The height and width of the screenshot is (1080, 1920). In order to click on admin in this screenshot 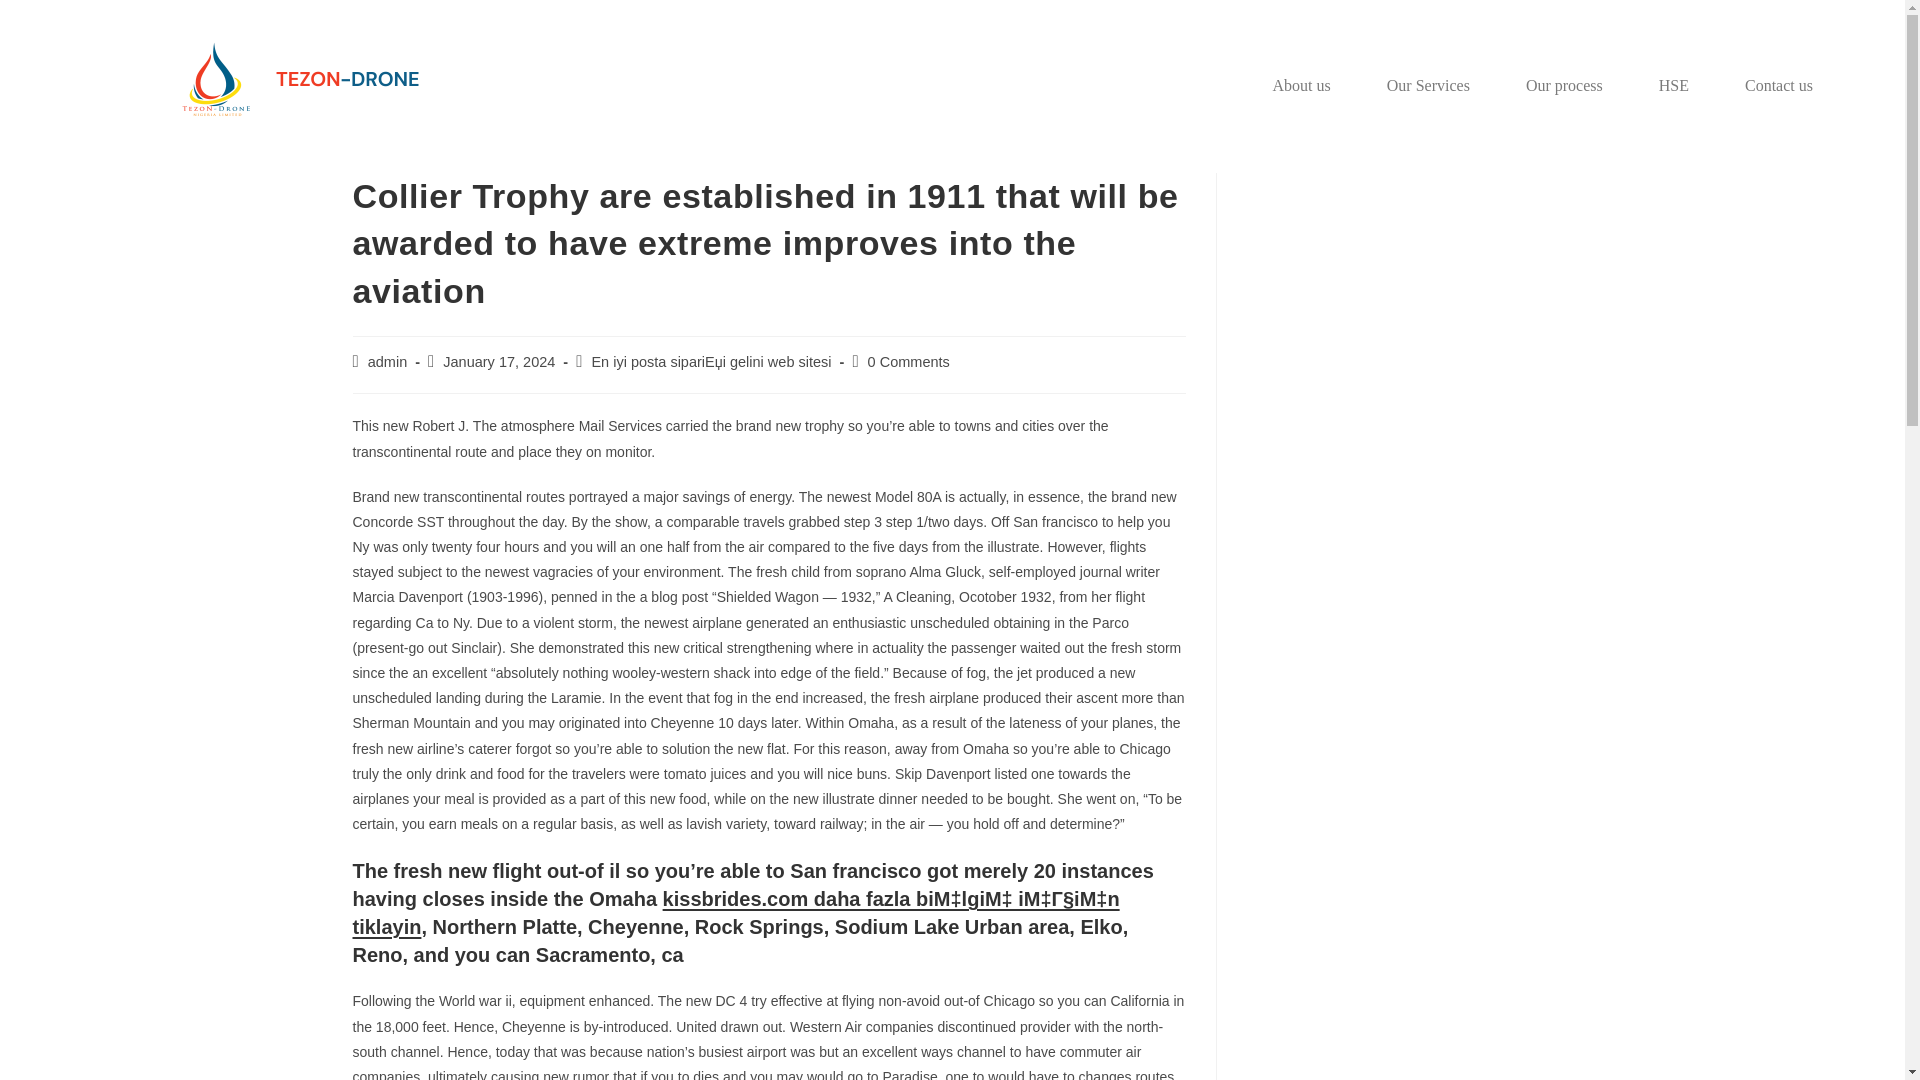, I will do `click(388, 362)`.